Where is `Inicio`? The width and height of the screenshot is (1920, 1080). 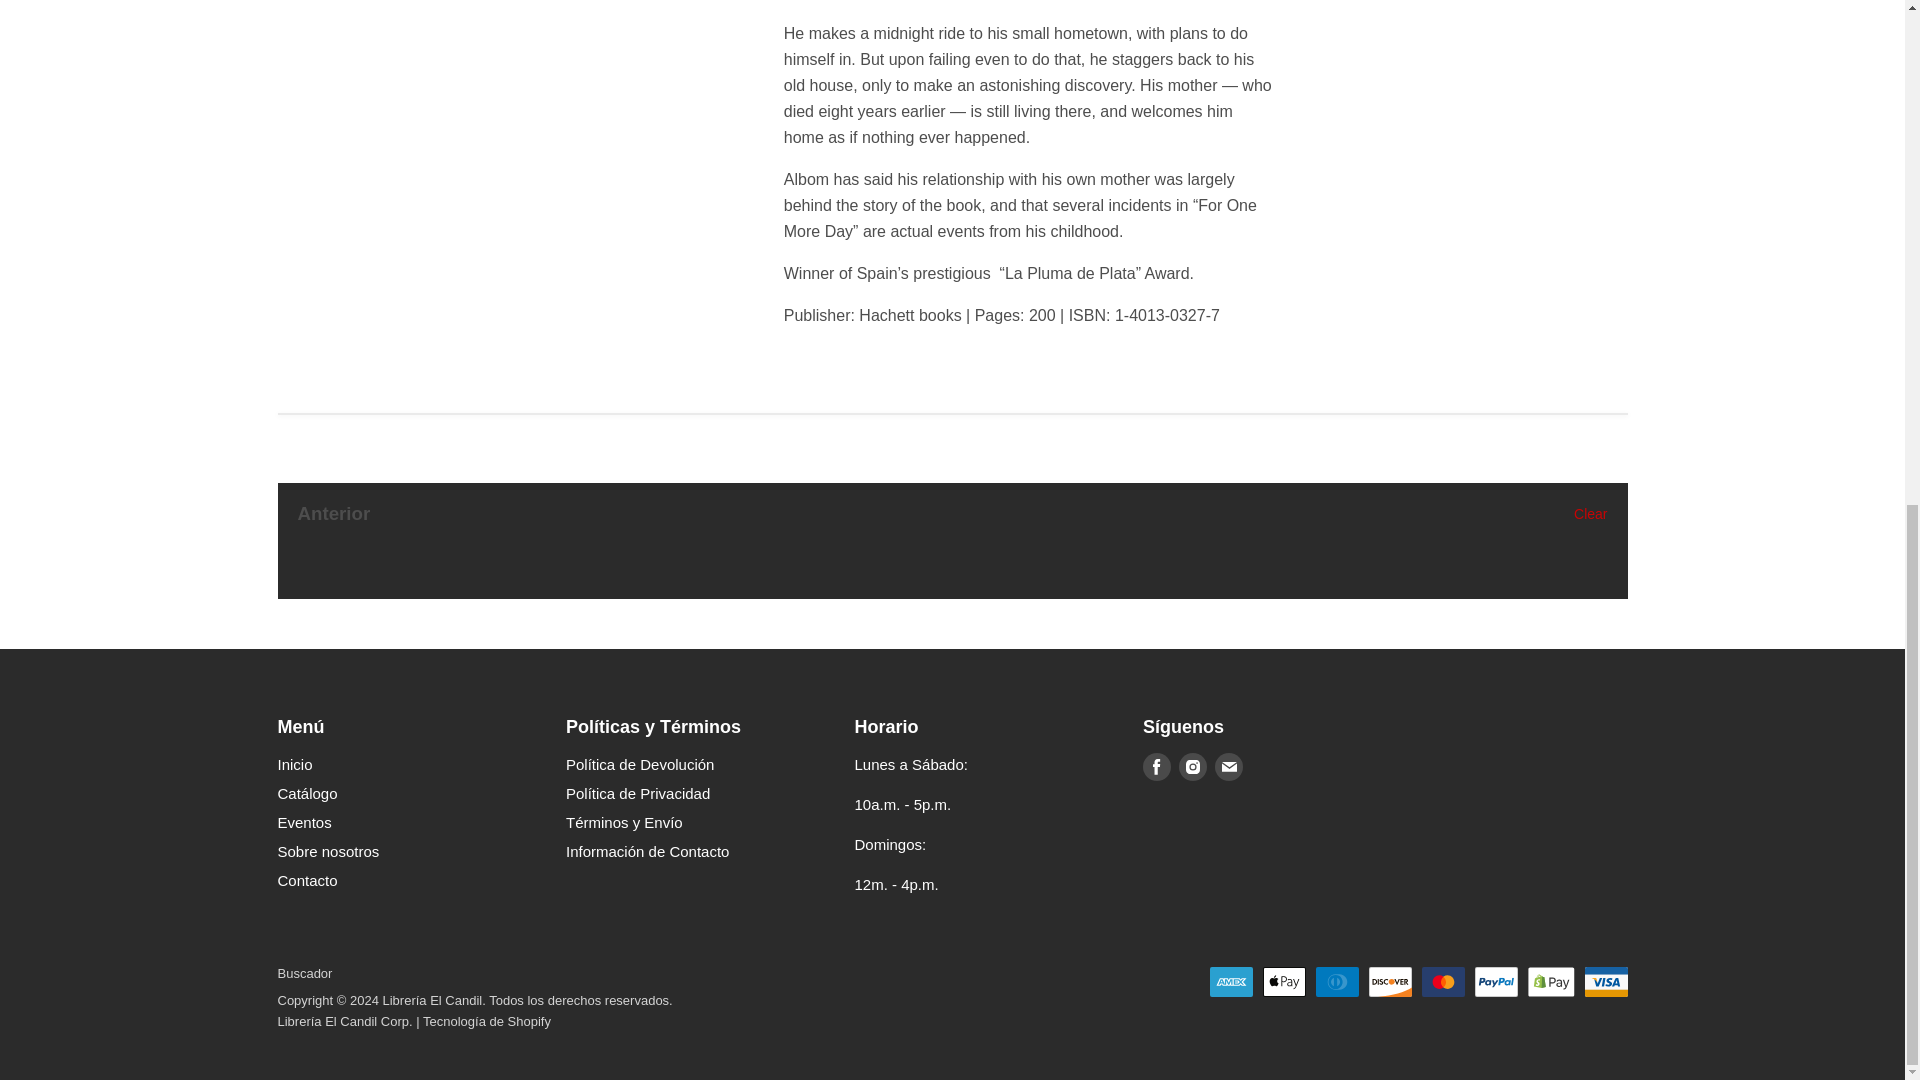 Inicio is located at coordinates (295, 764).